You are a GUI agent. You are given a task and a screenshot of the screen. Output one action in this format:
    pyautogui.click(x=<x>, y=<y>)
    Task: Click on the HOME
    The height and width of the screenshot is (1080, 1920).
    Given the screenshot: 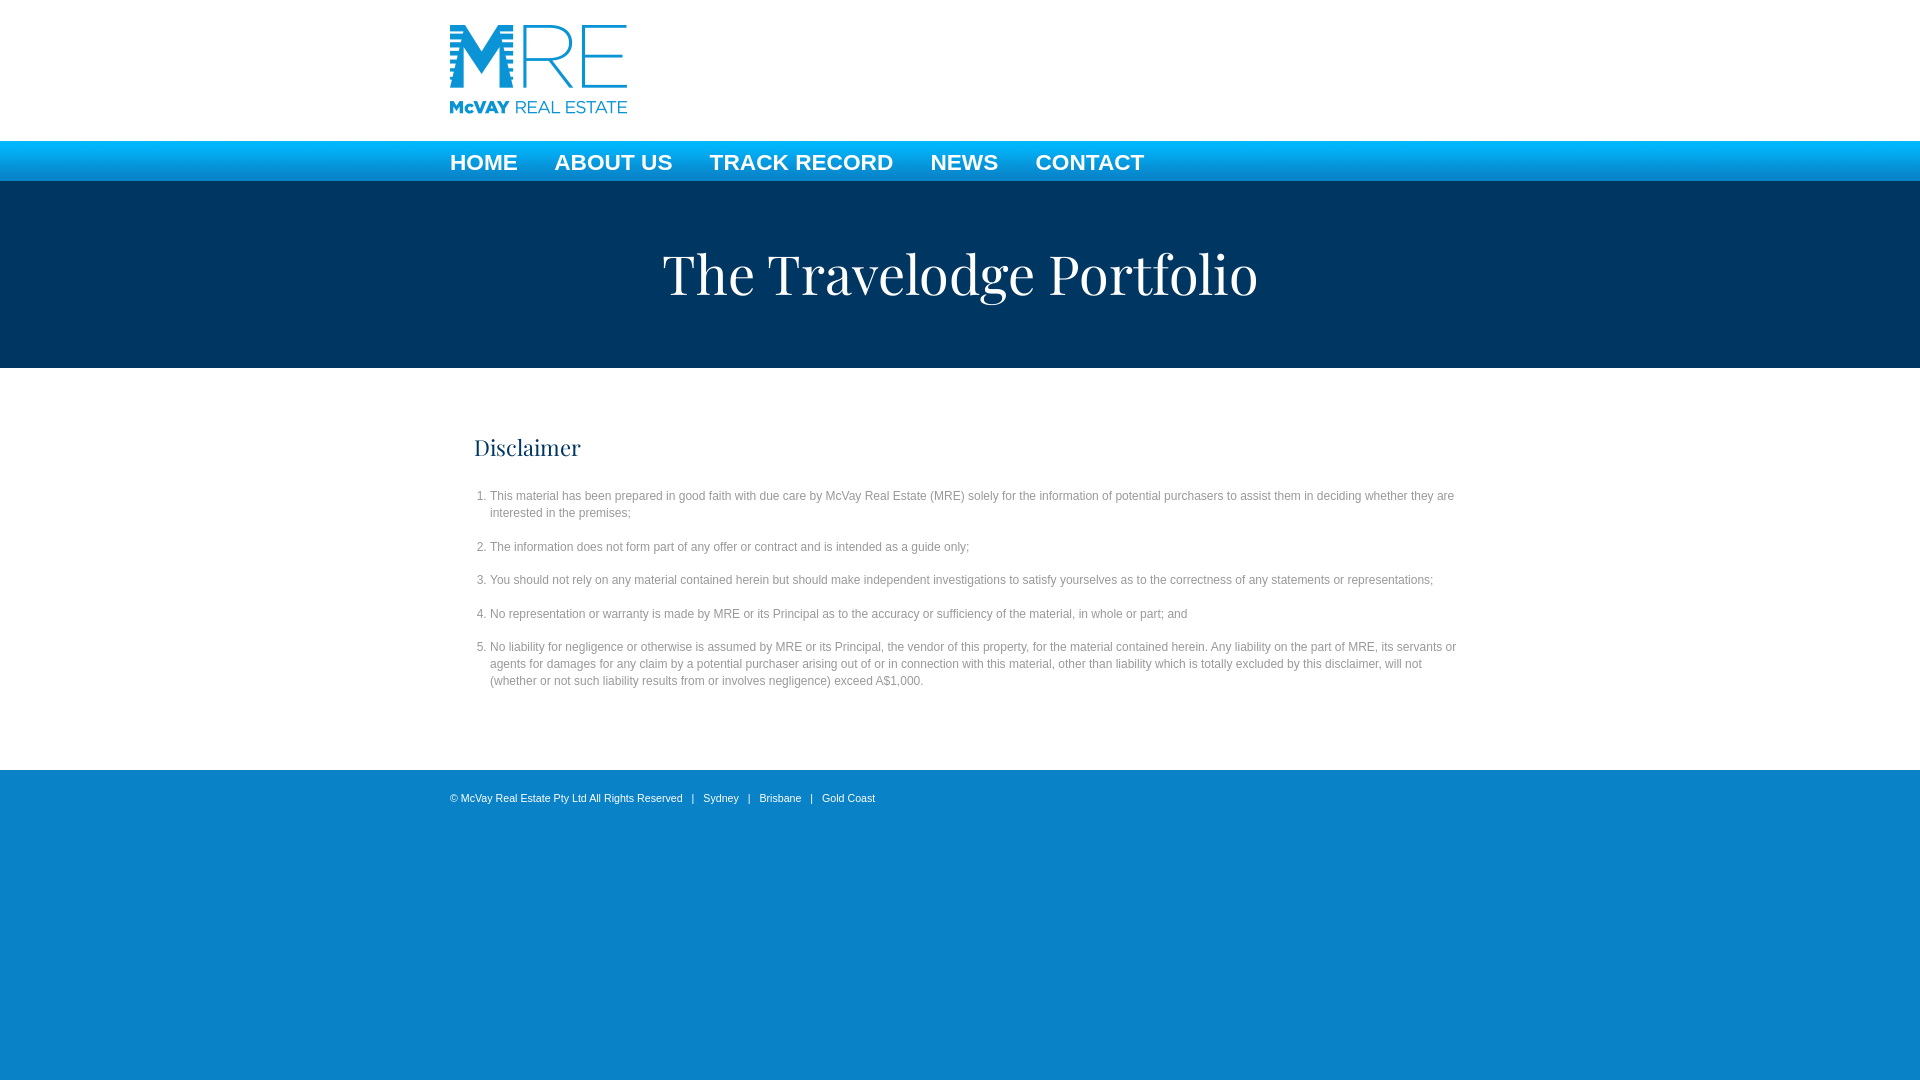 What is the action you would take?
    pyautogui.click(x=484, y=162)
    